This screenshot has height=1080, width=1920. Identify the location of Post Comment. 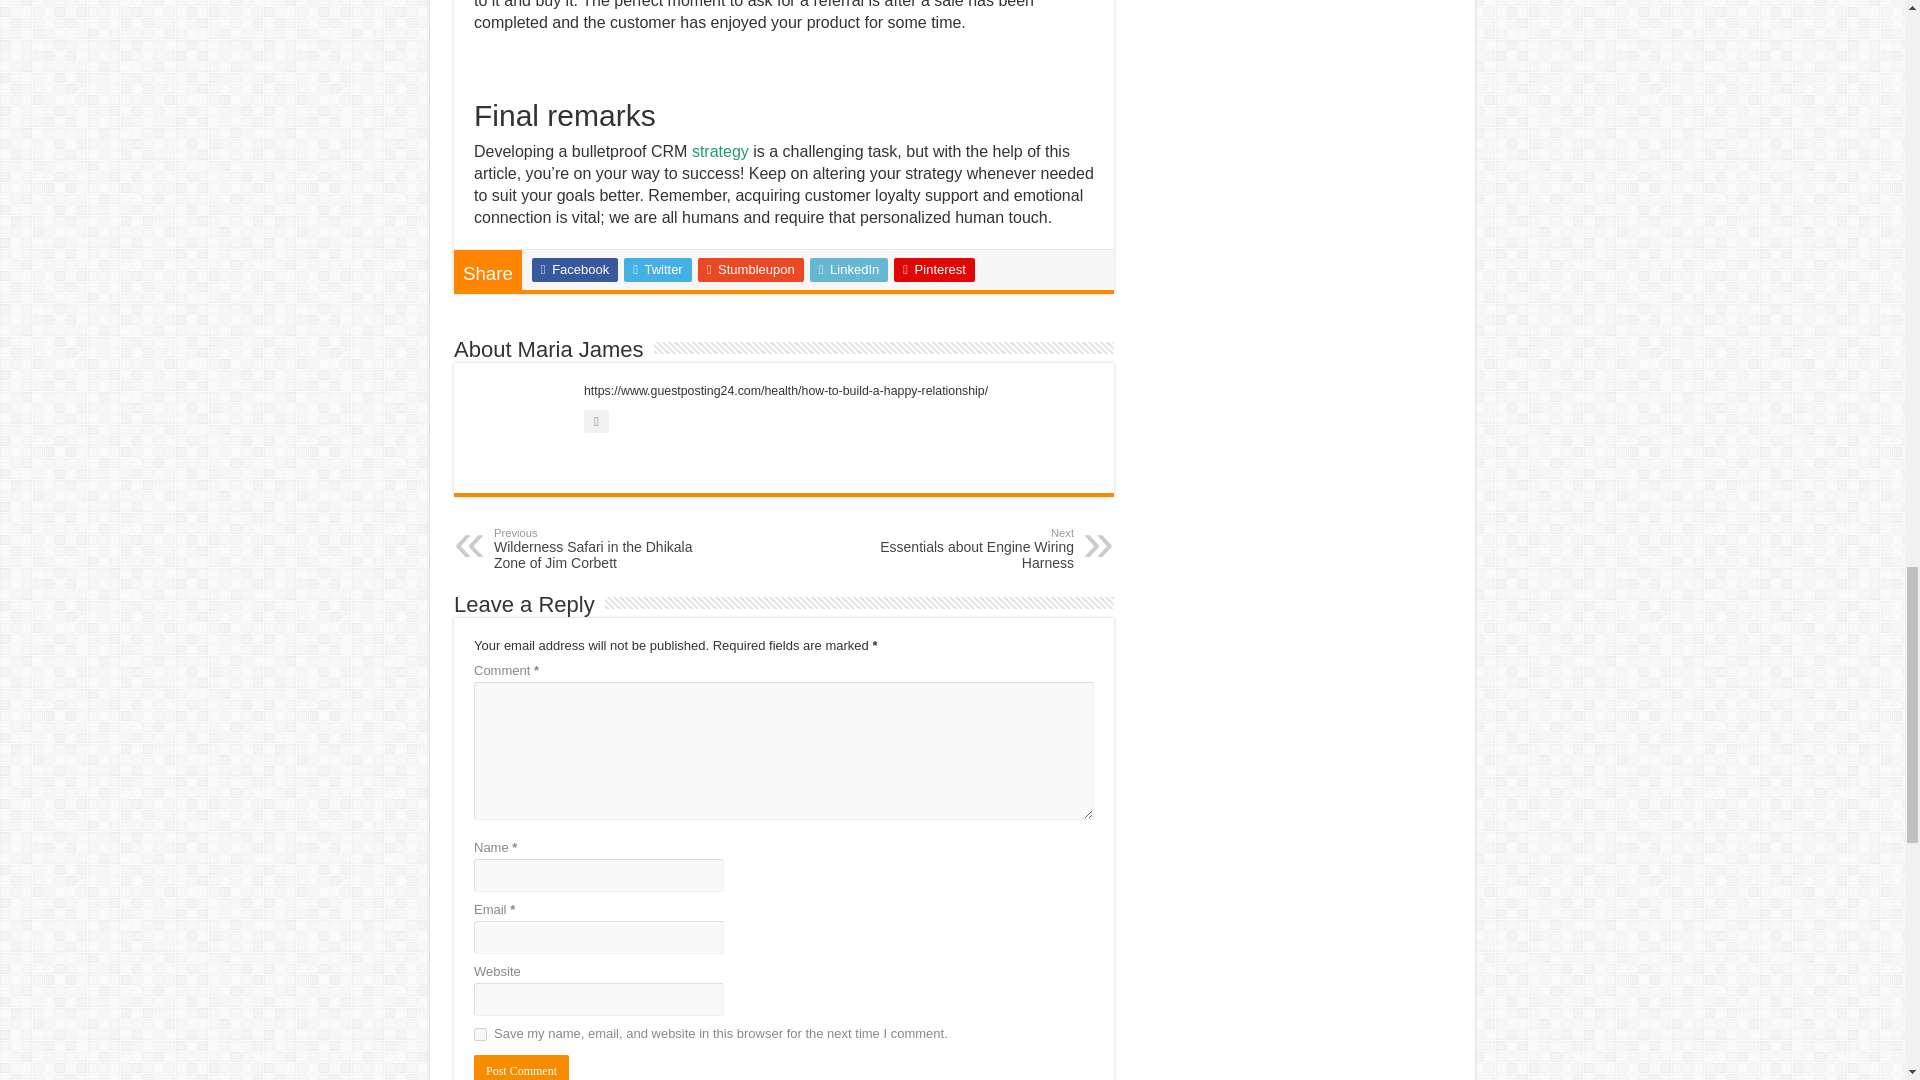
(521, 1068).